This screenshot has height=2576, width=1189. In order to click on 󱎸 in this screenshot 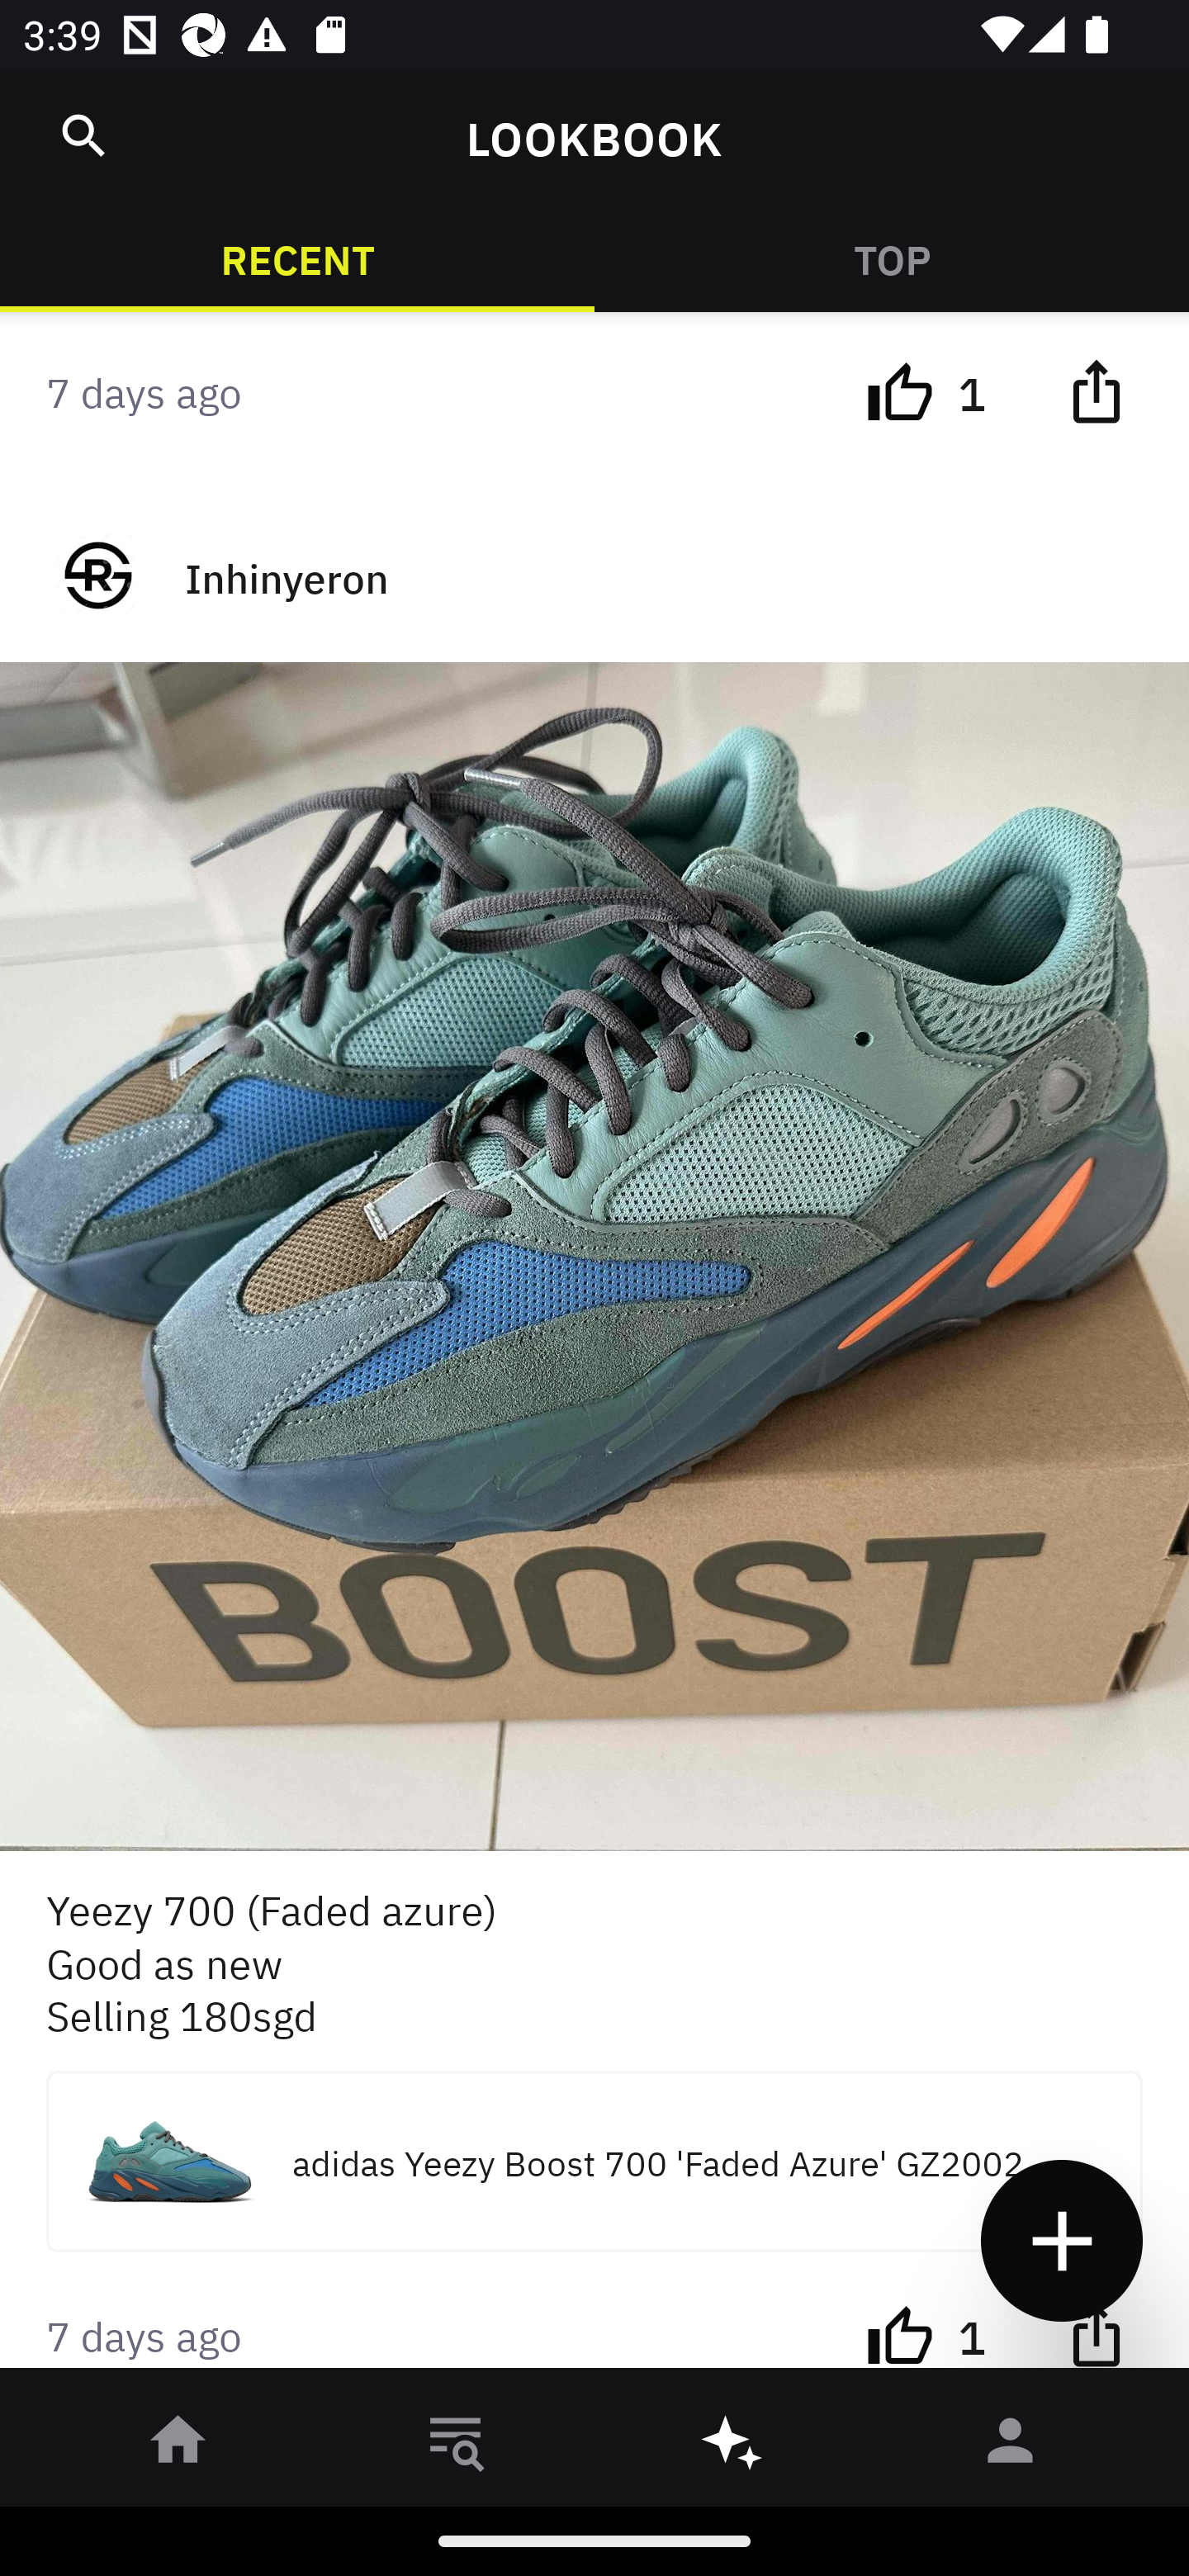, I will do `click(456, 2446)`.